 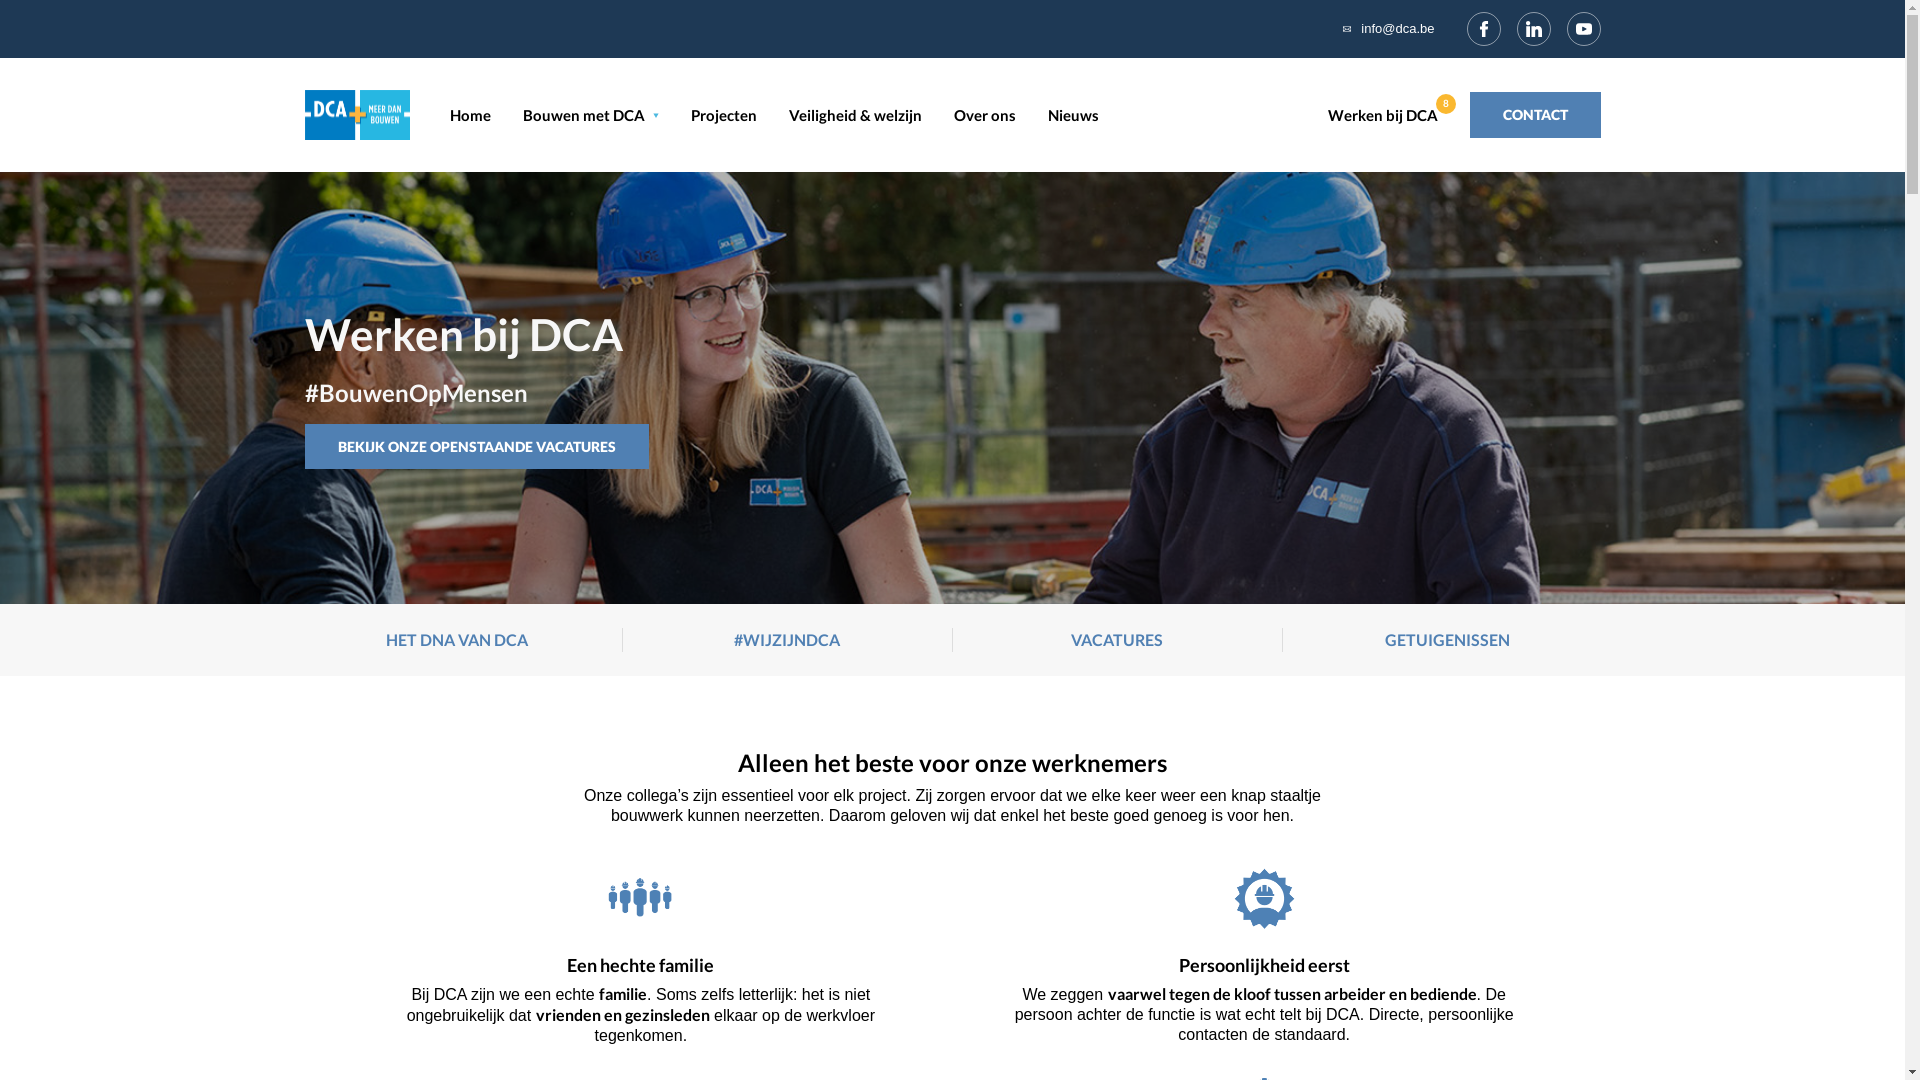 I want to click on VACATURES, so click(x=1117, y=640).